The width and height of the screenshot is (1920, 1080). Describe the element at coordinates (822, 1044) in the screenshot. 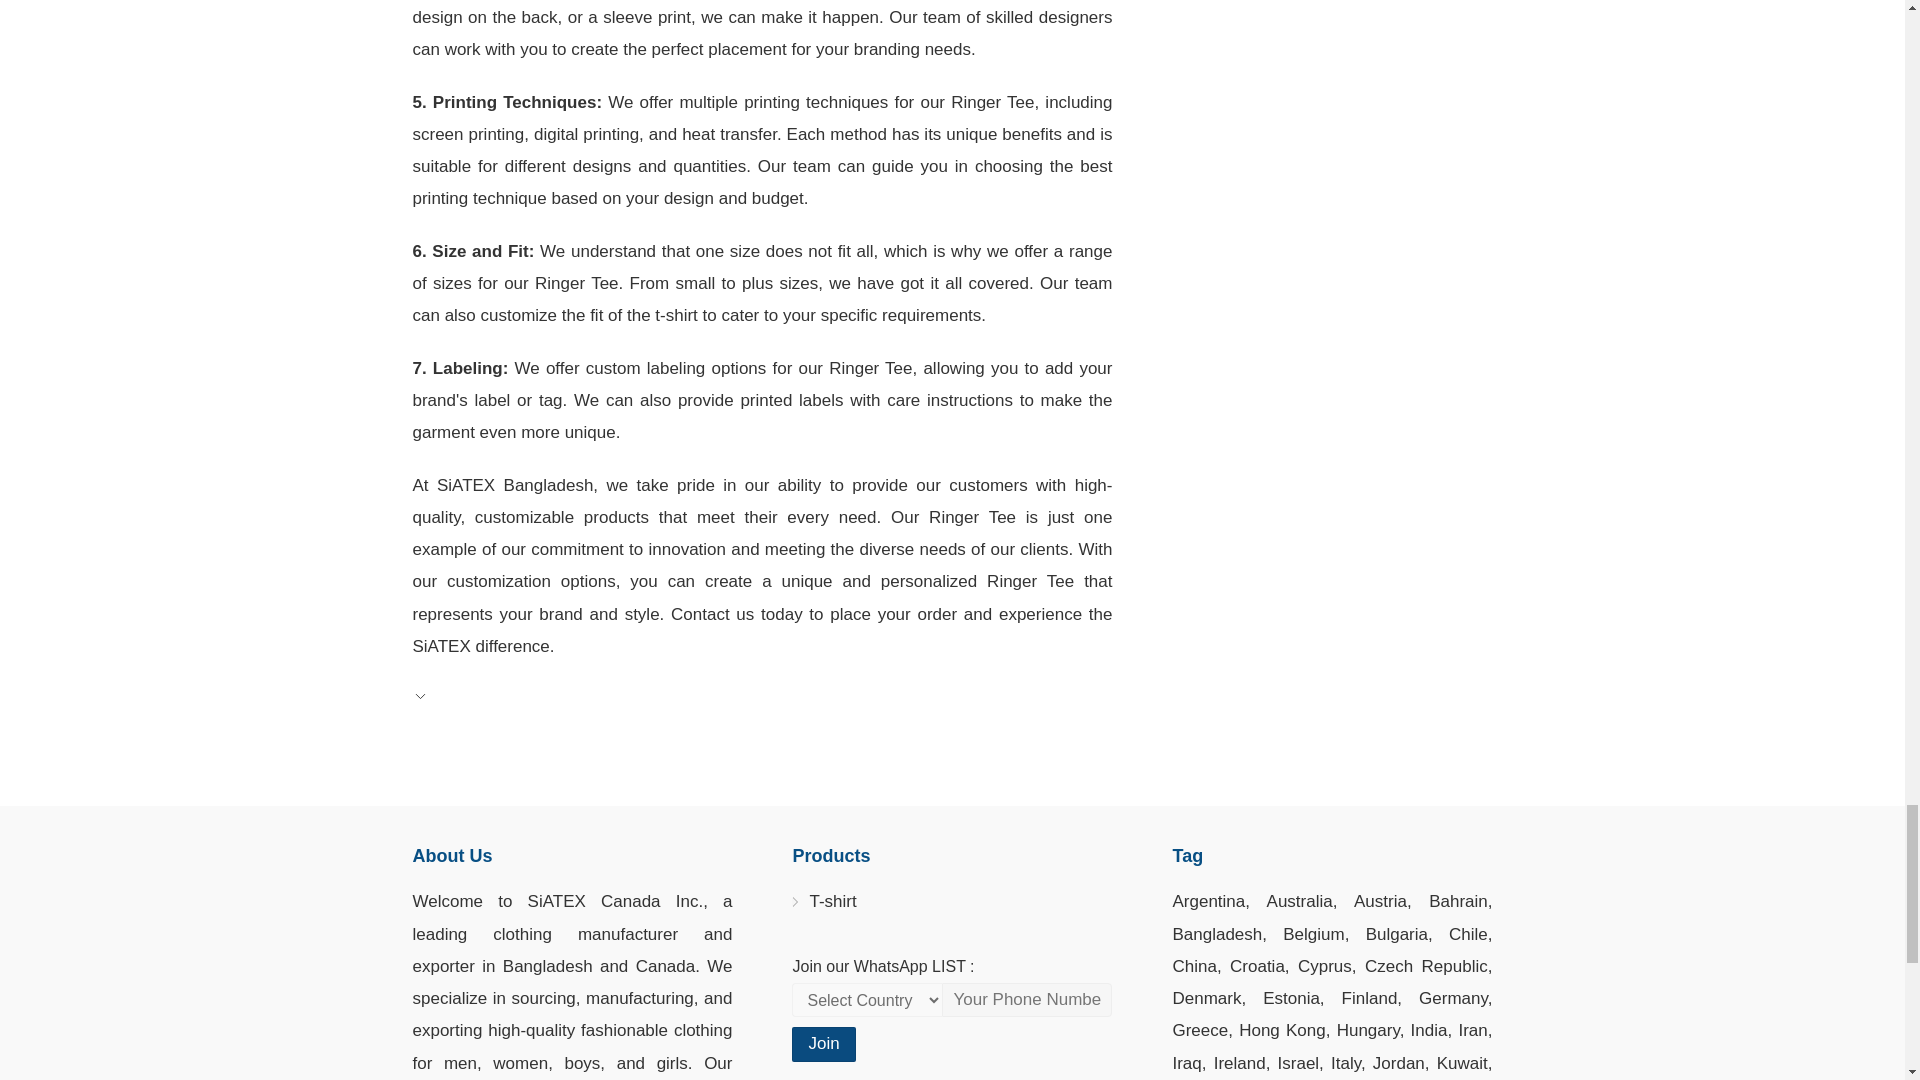

I see `Join` at that location.